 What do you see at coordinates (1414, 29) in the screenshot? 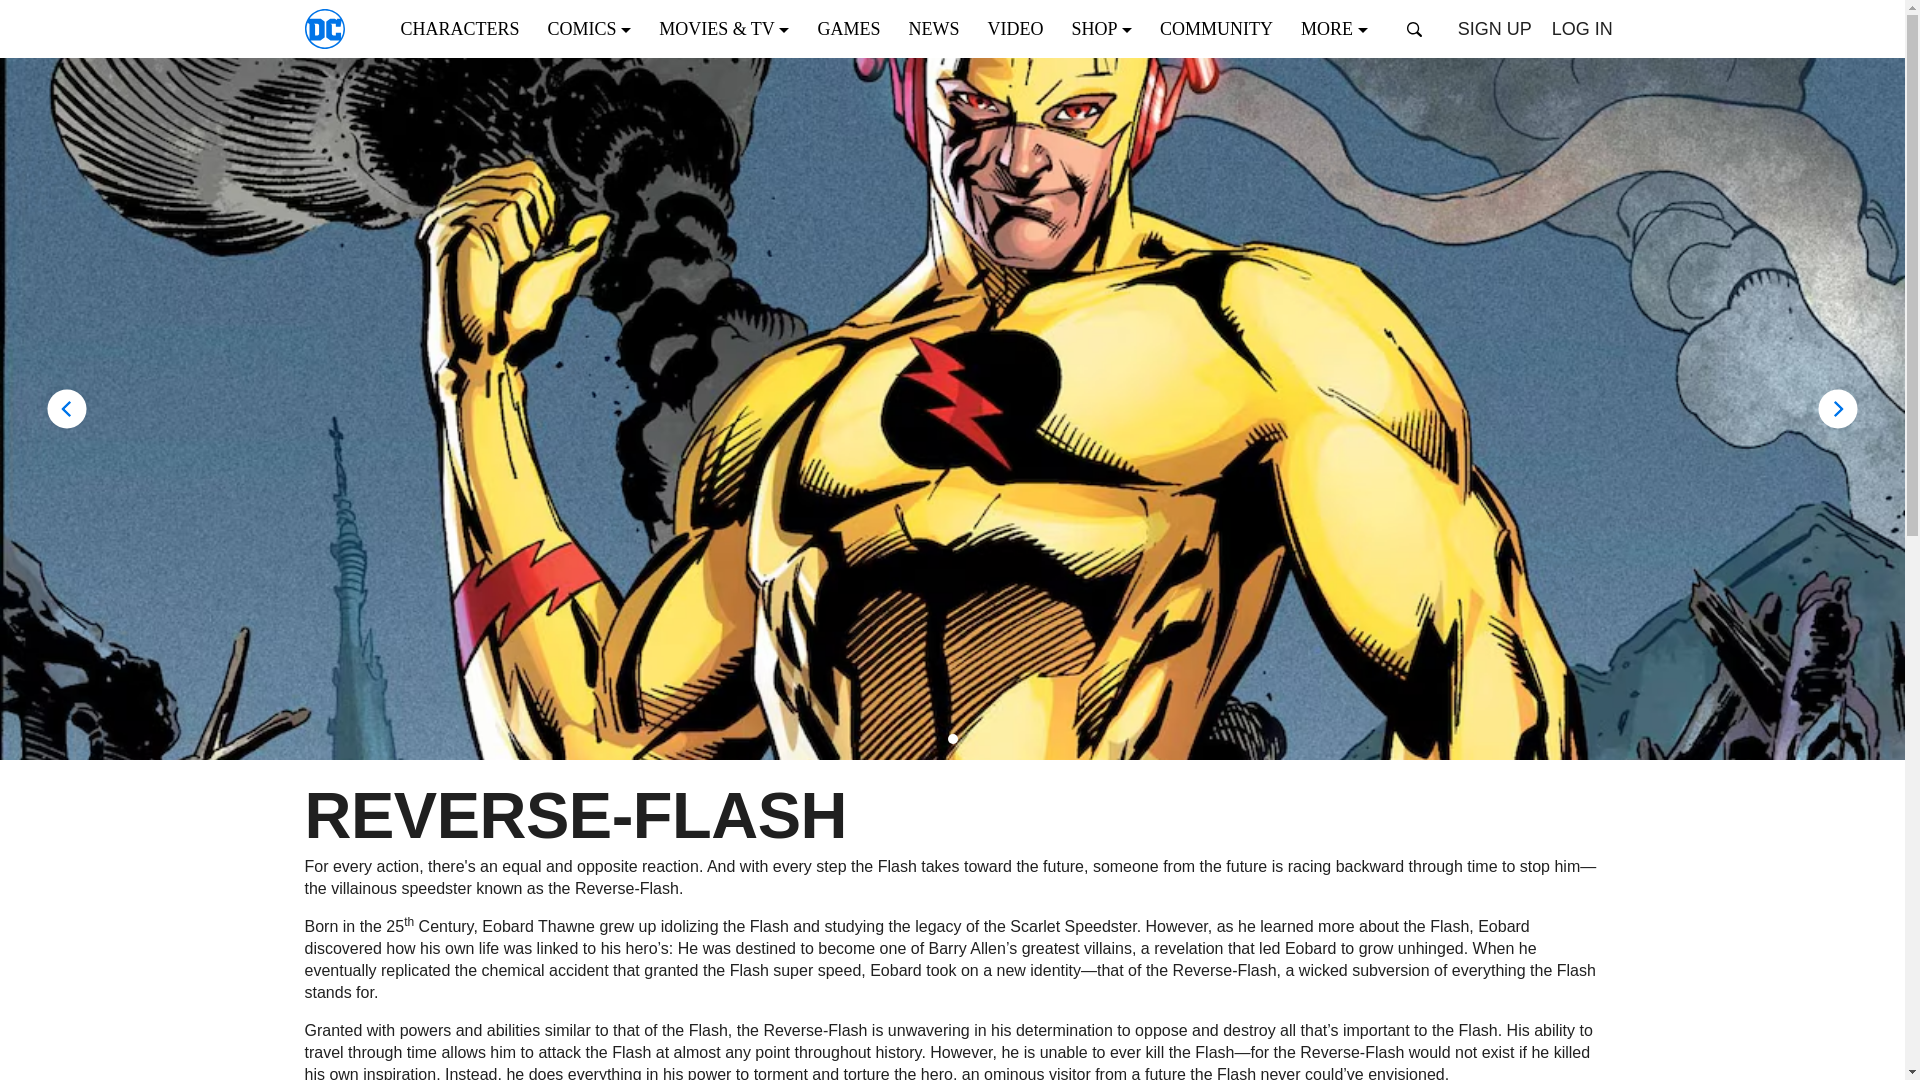
I see `Open search` at bounding box center [1414, 29].